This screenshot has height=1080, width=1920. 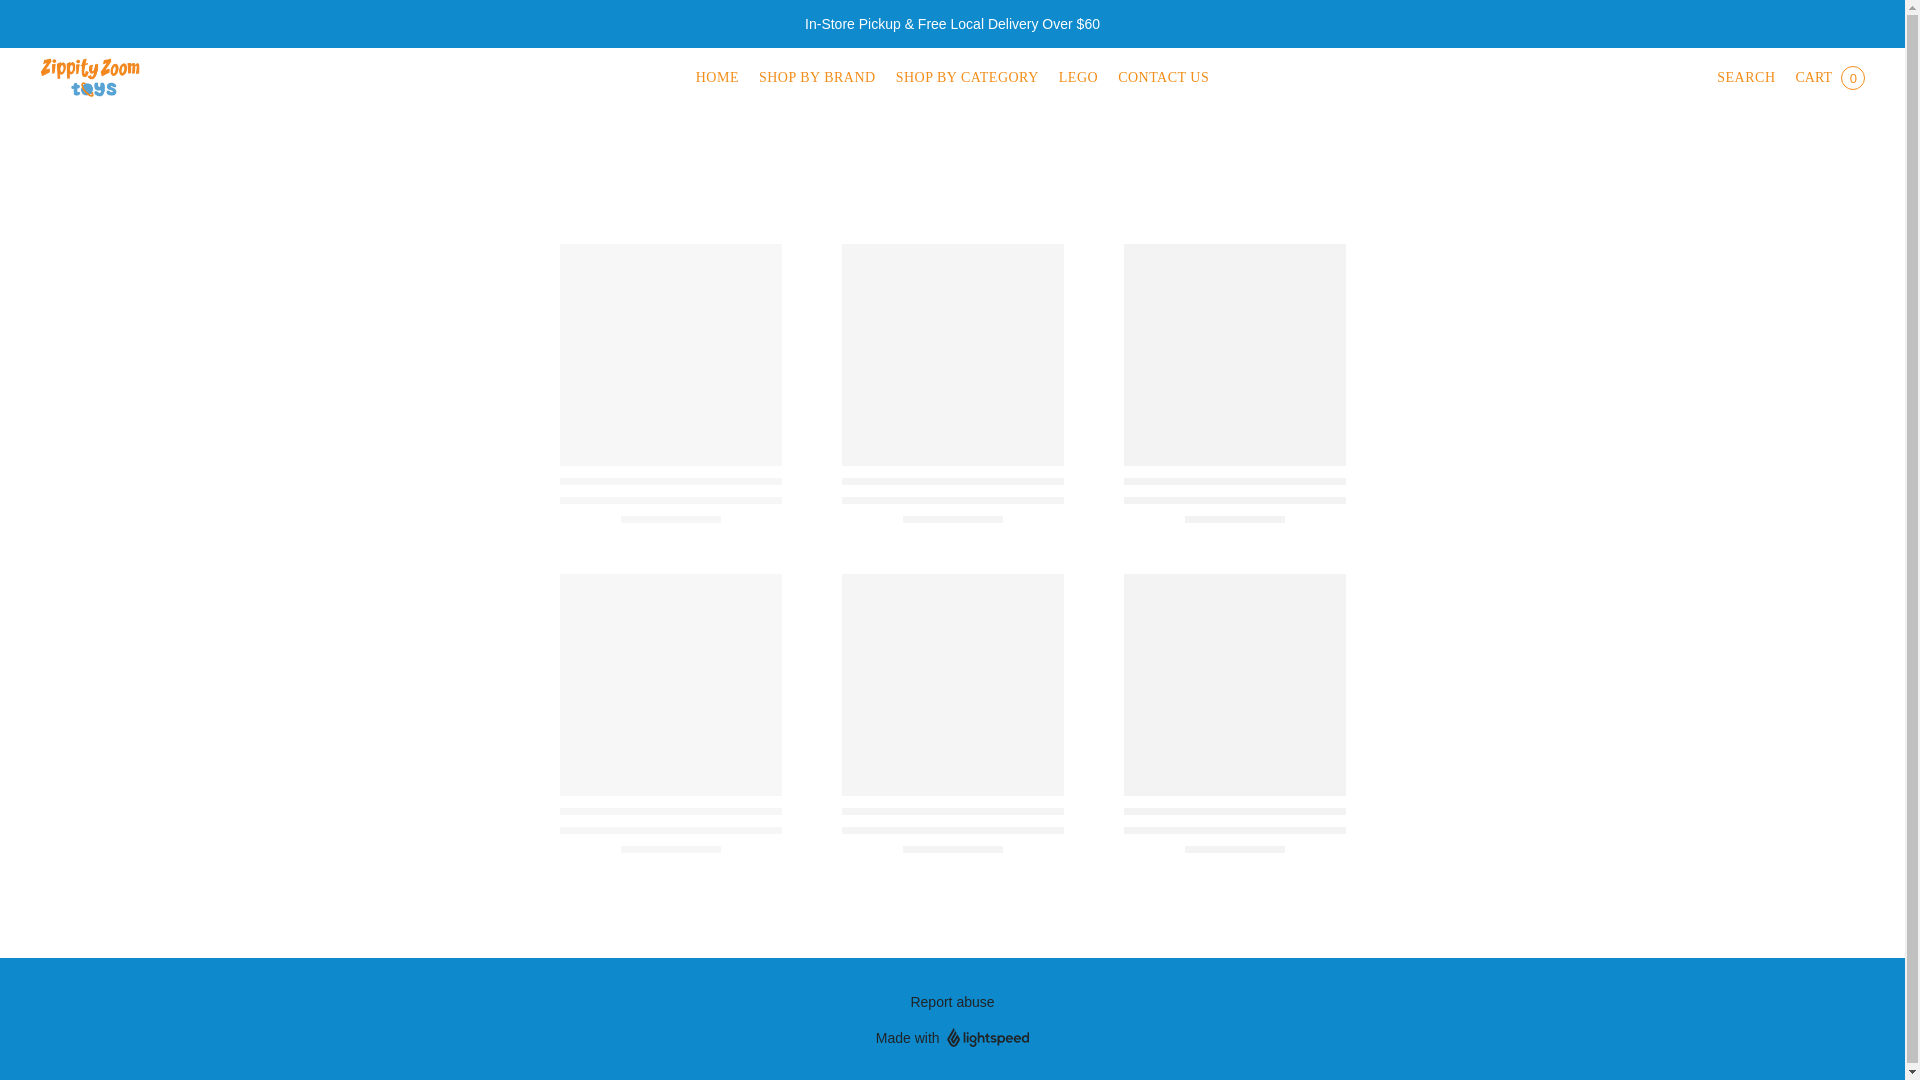 I want to click on Go to your shopping cart, so click(x=1829, y=78).